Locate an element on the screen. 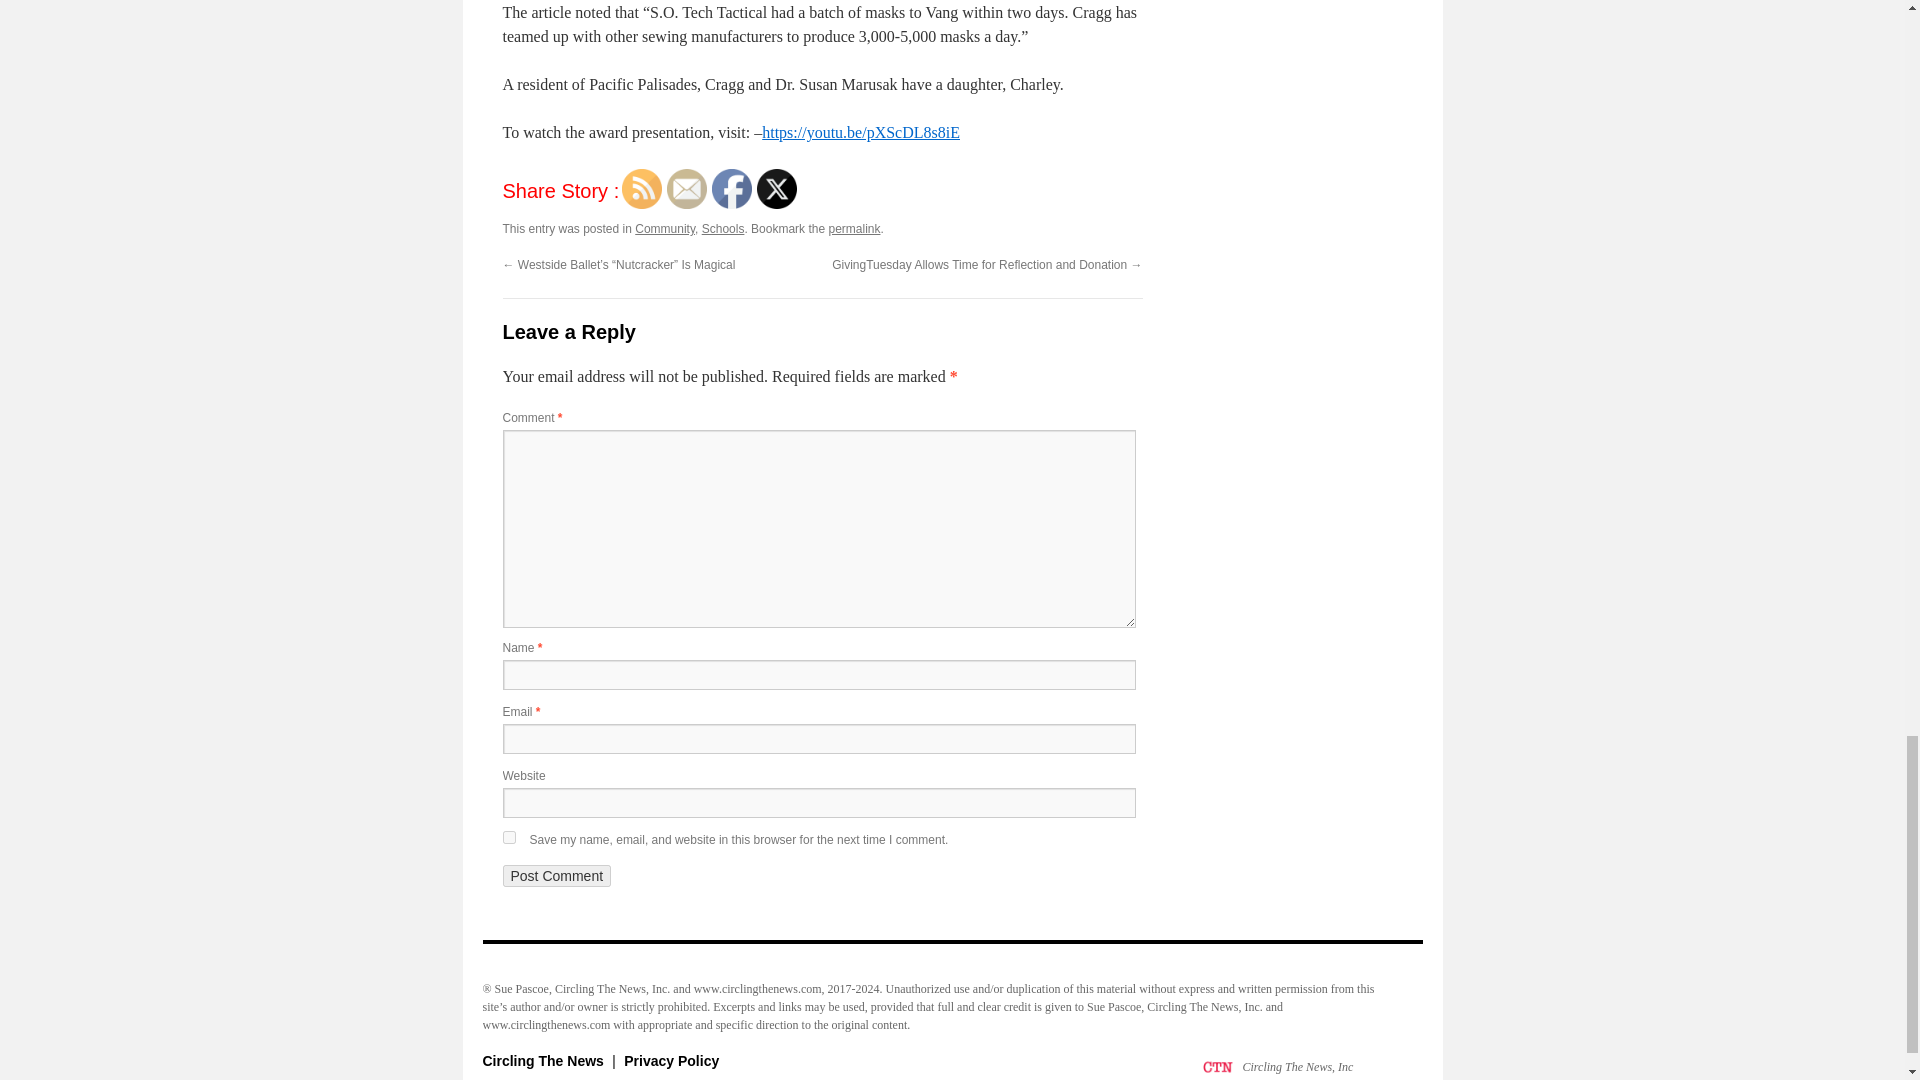  yes is located at coordinates (508, 836).